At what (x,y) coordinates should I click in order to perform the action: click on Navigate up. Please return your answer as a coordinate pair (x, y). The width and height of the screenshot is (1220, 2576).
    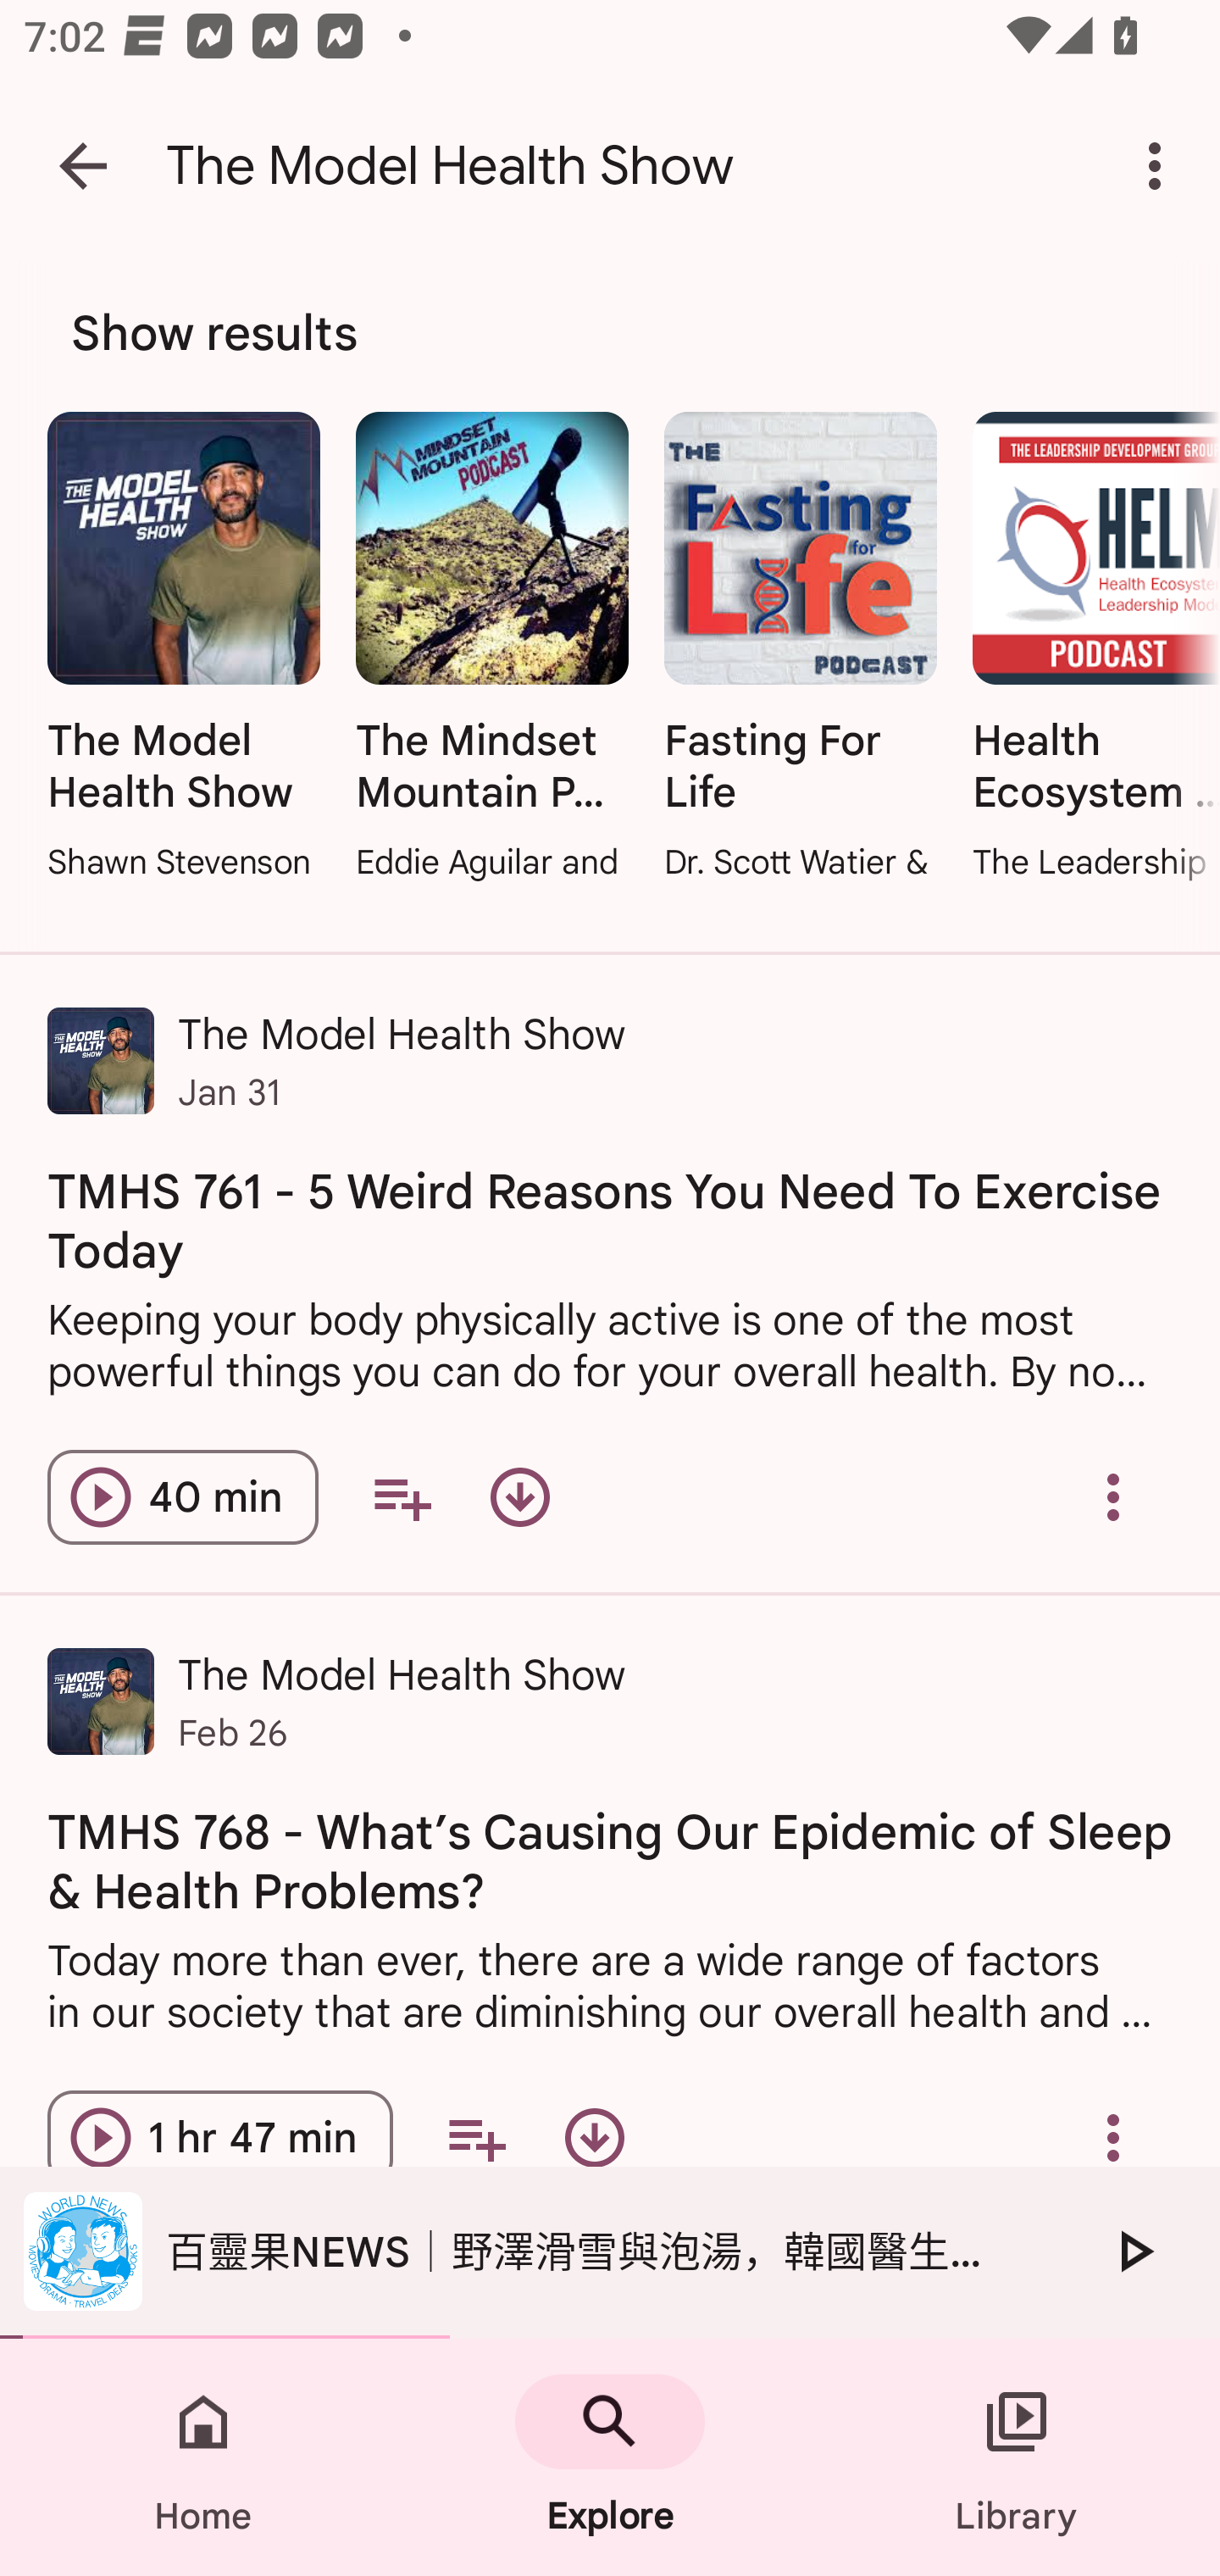
    Looking at the image, I should click on (83, 166).